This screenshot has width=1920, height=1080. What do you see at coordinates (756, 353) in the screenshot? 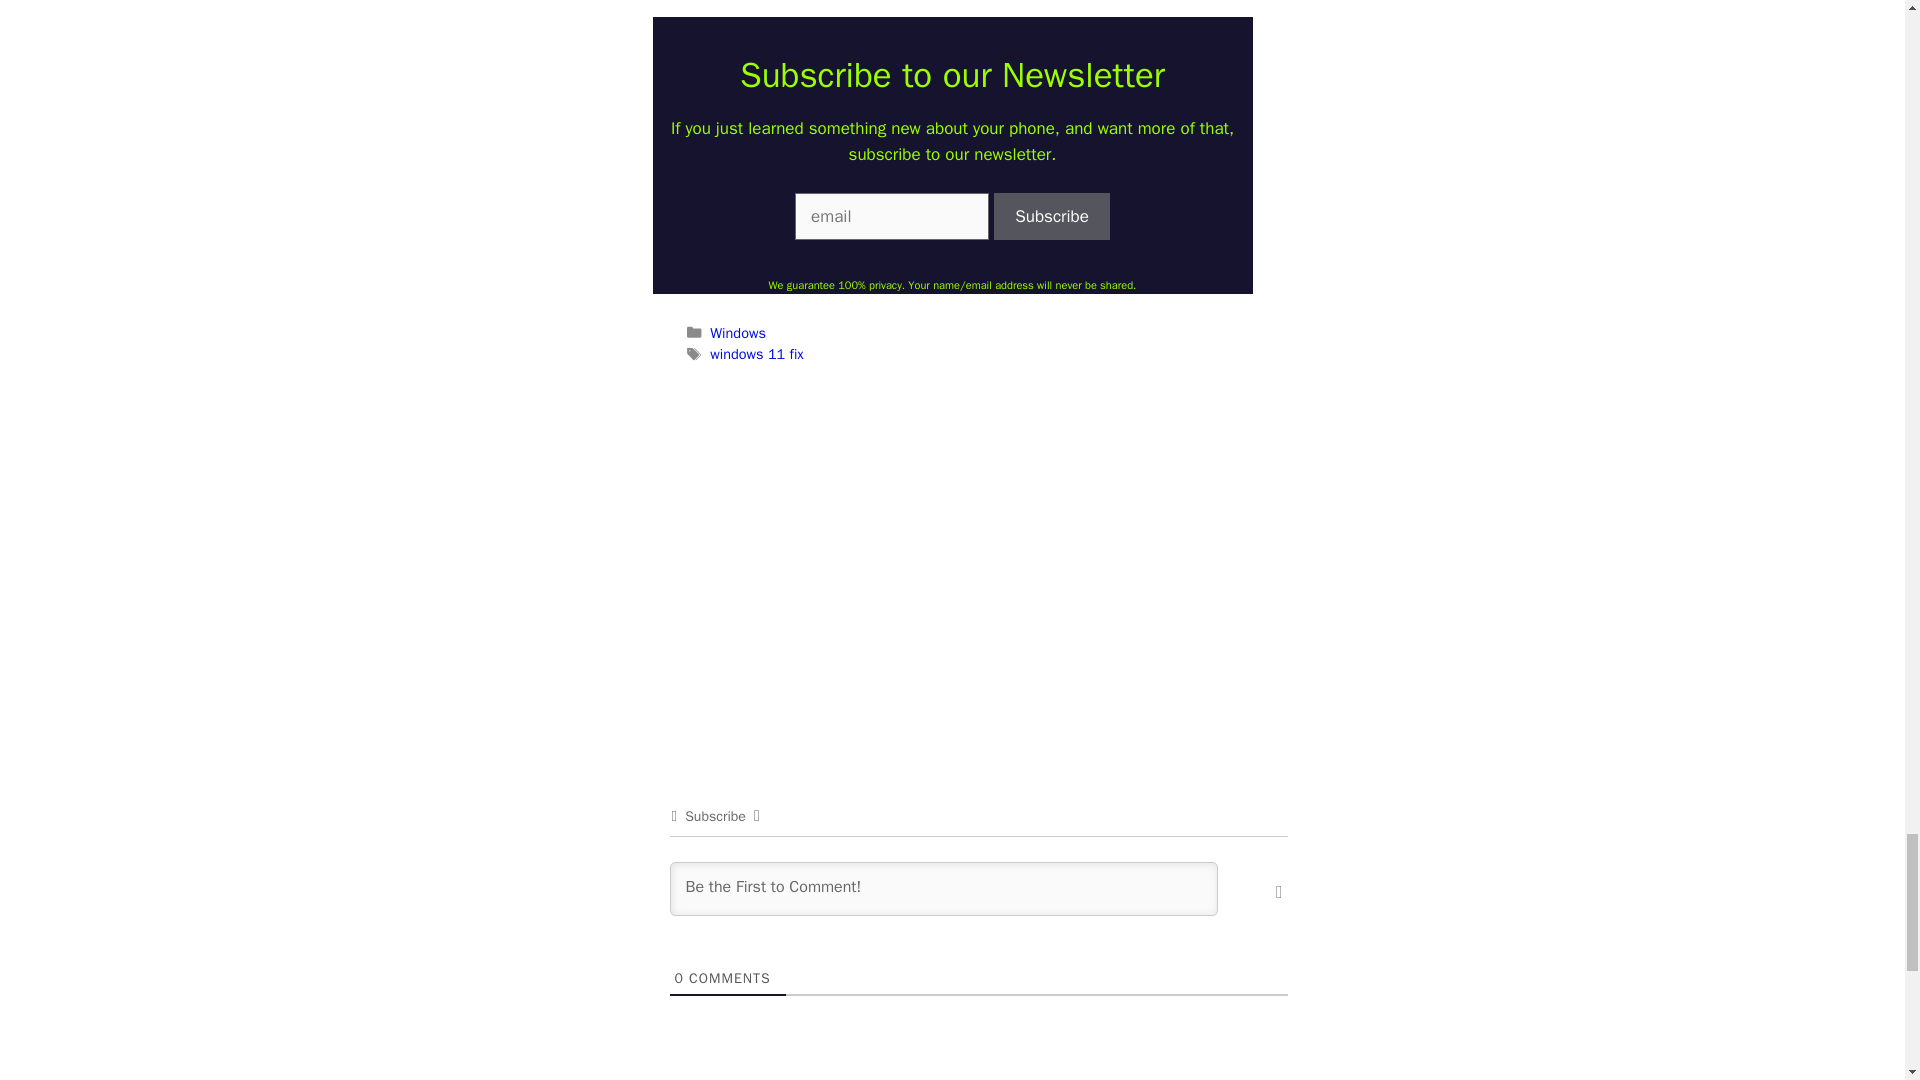
I see `windows 11 fix` at bounding box center [756, 353].